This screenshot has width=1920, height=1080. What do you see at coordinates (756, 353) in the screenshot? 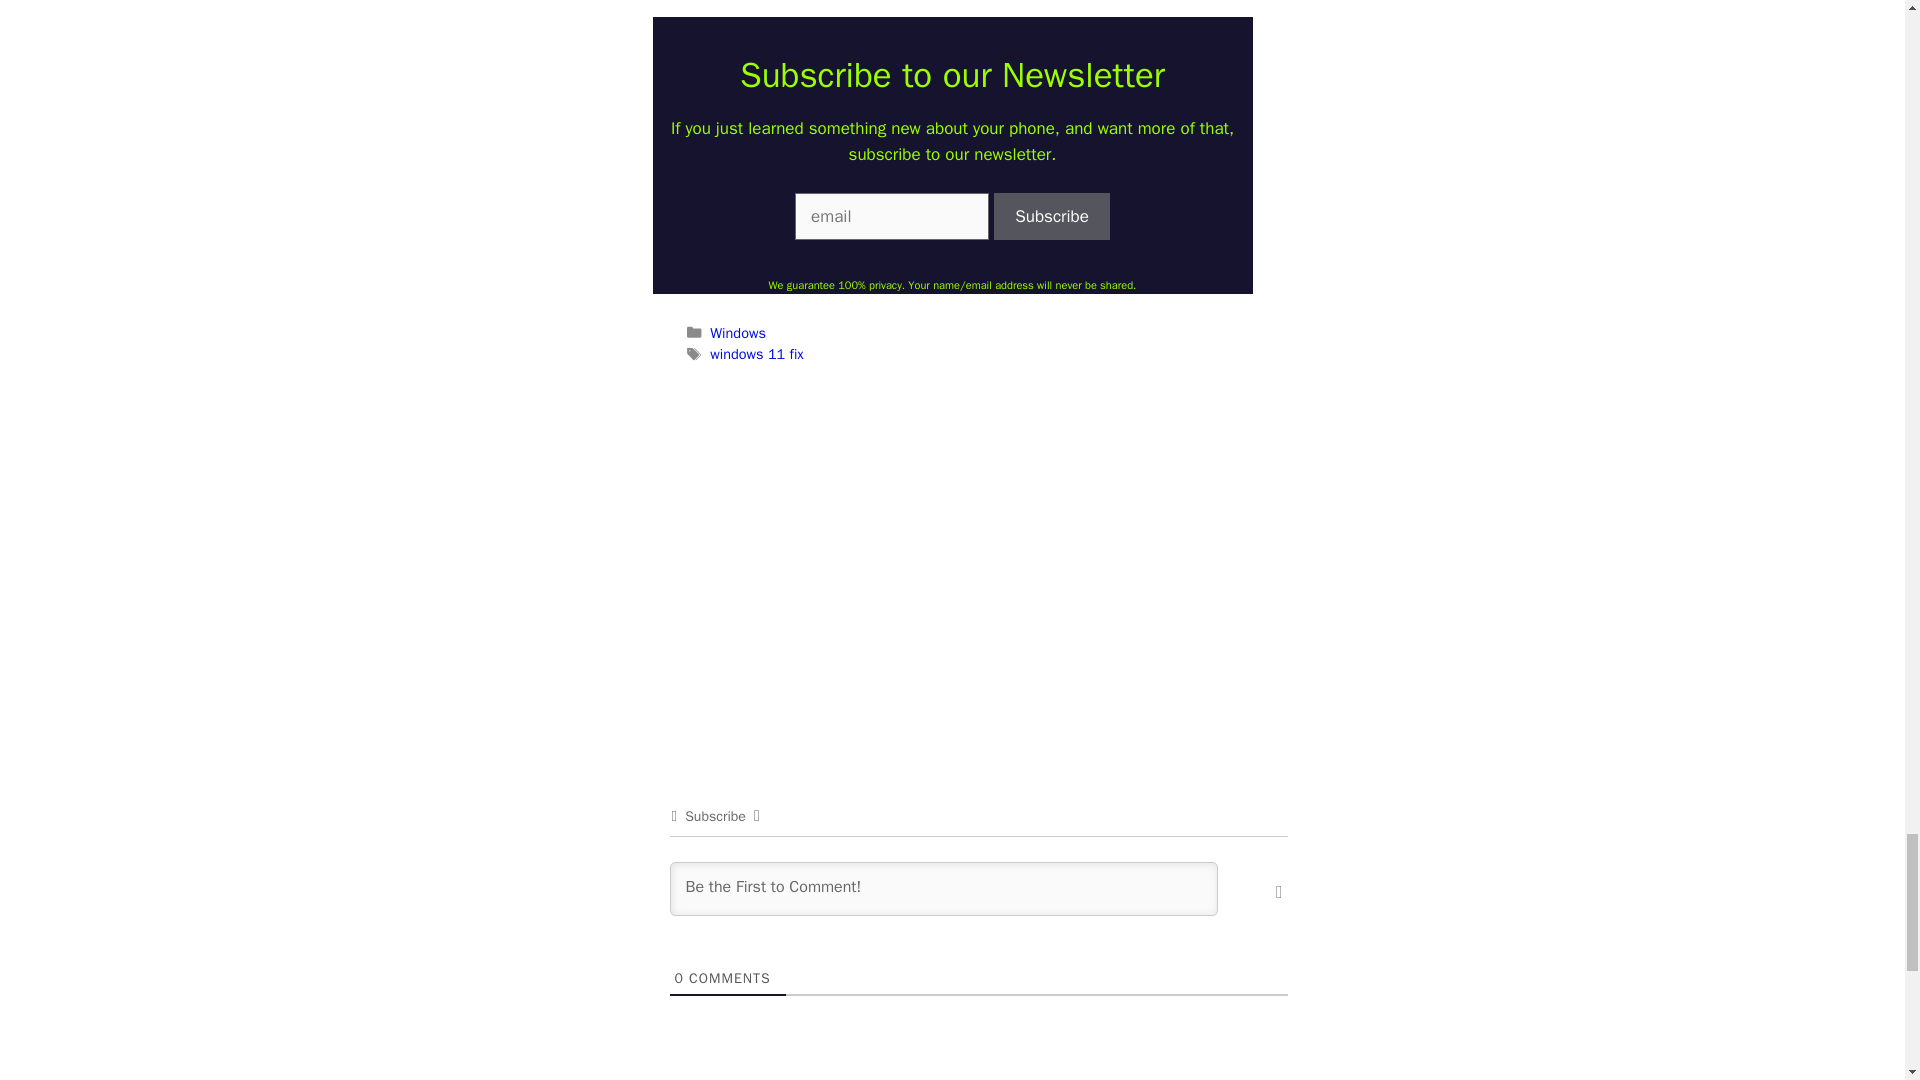
I see `windows 11 fix` at bounding box center [756, 353].